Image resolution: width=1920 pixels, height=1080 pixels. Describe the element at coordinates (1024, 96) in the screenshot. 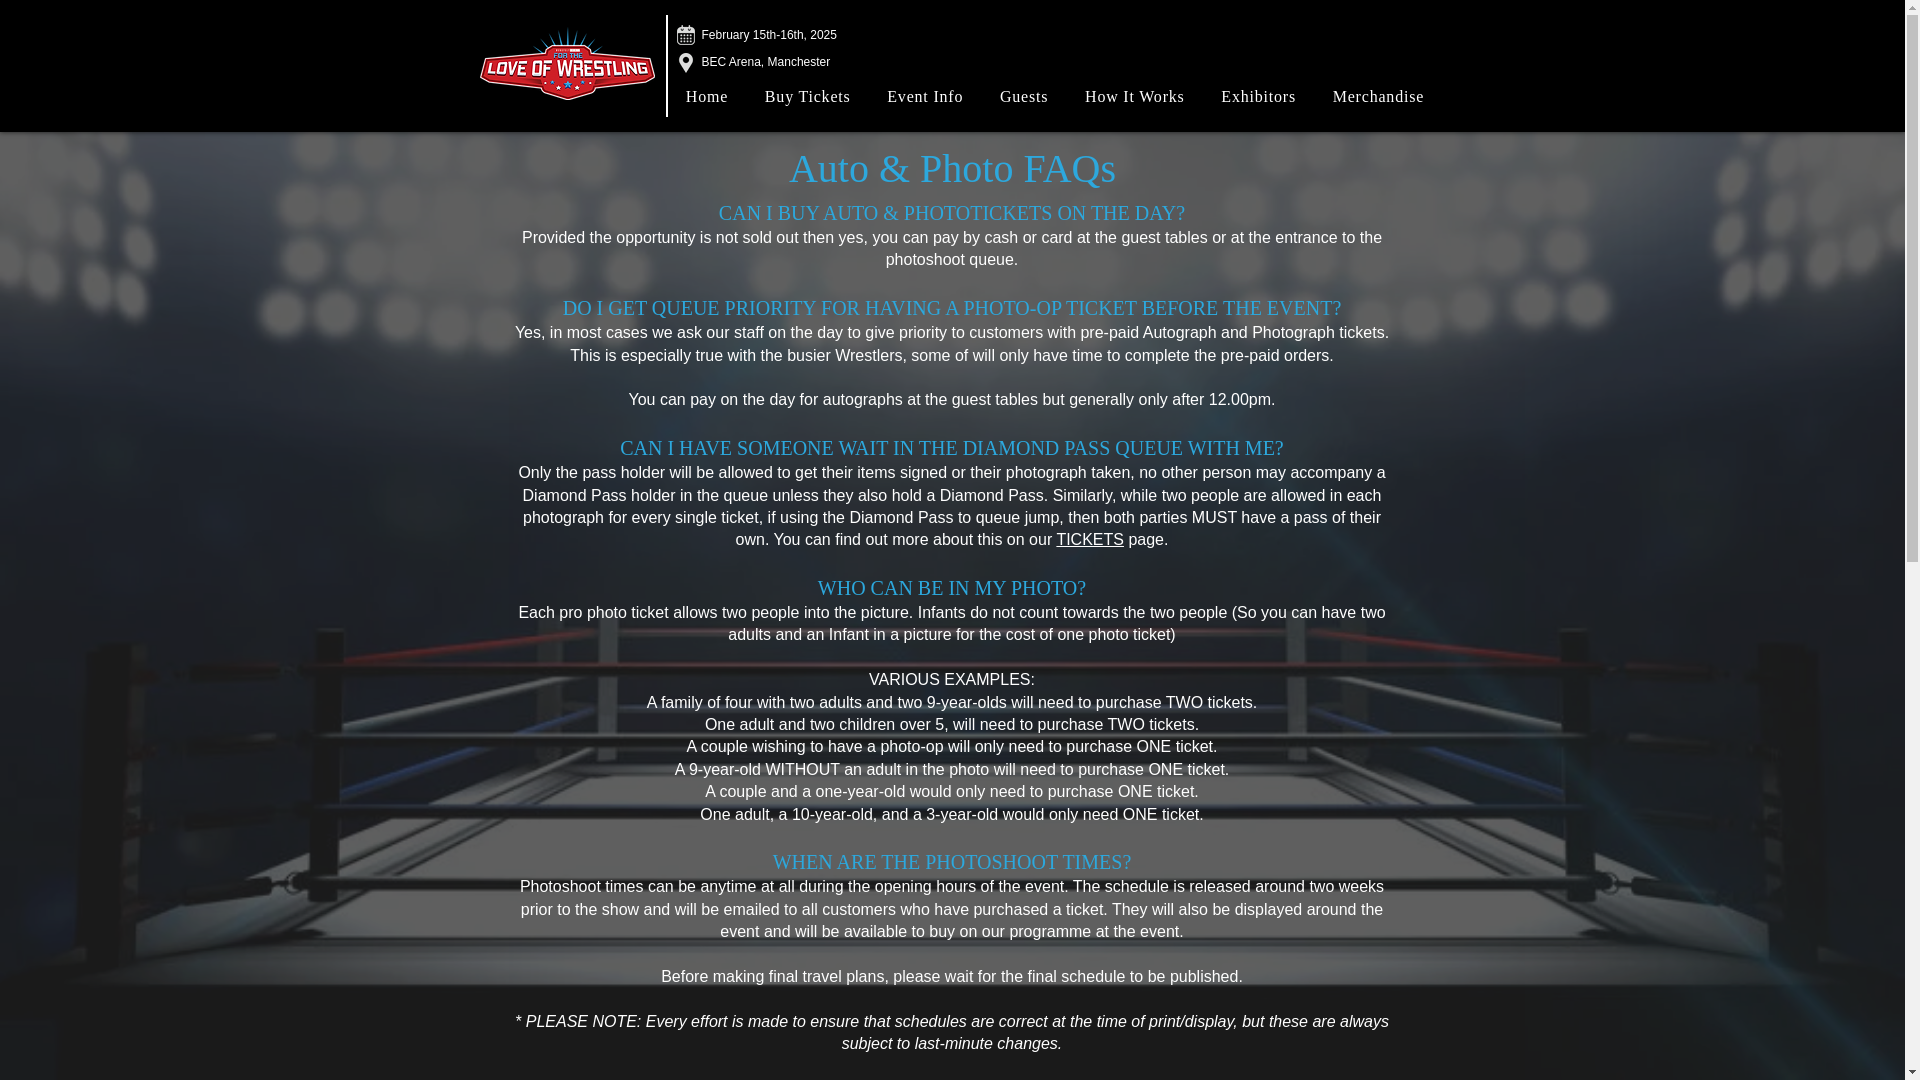

I see `Guests` at that location.